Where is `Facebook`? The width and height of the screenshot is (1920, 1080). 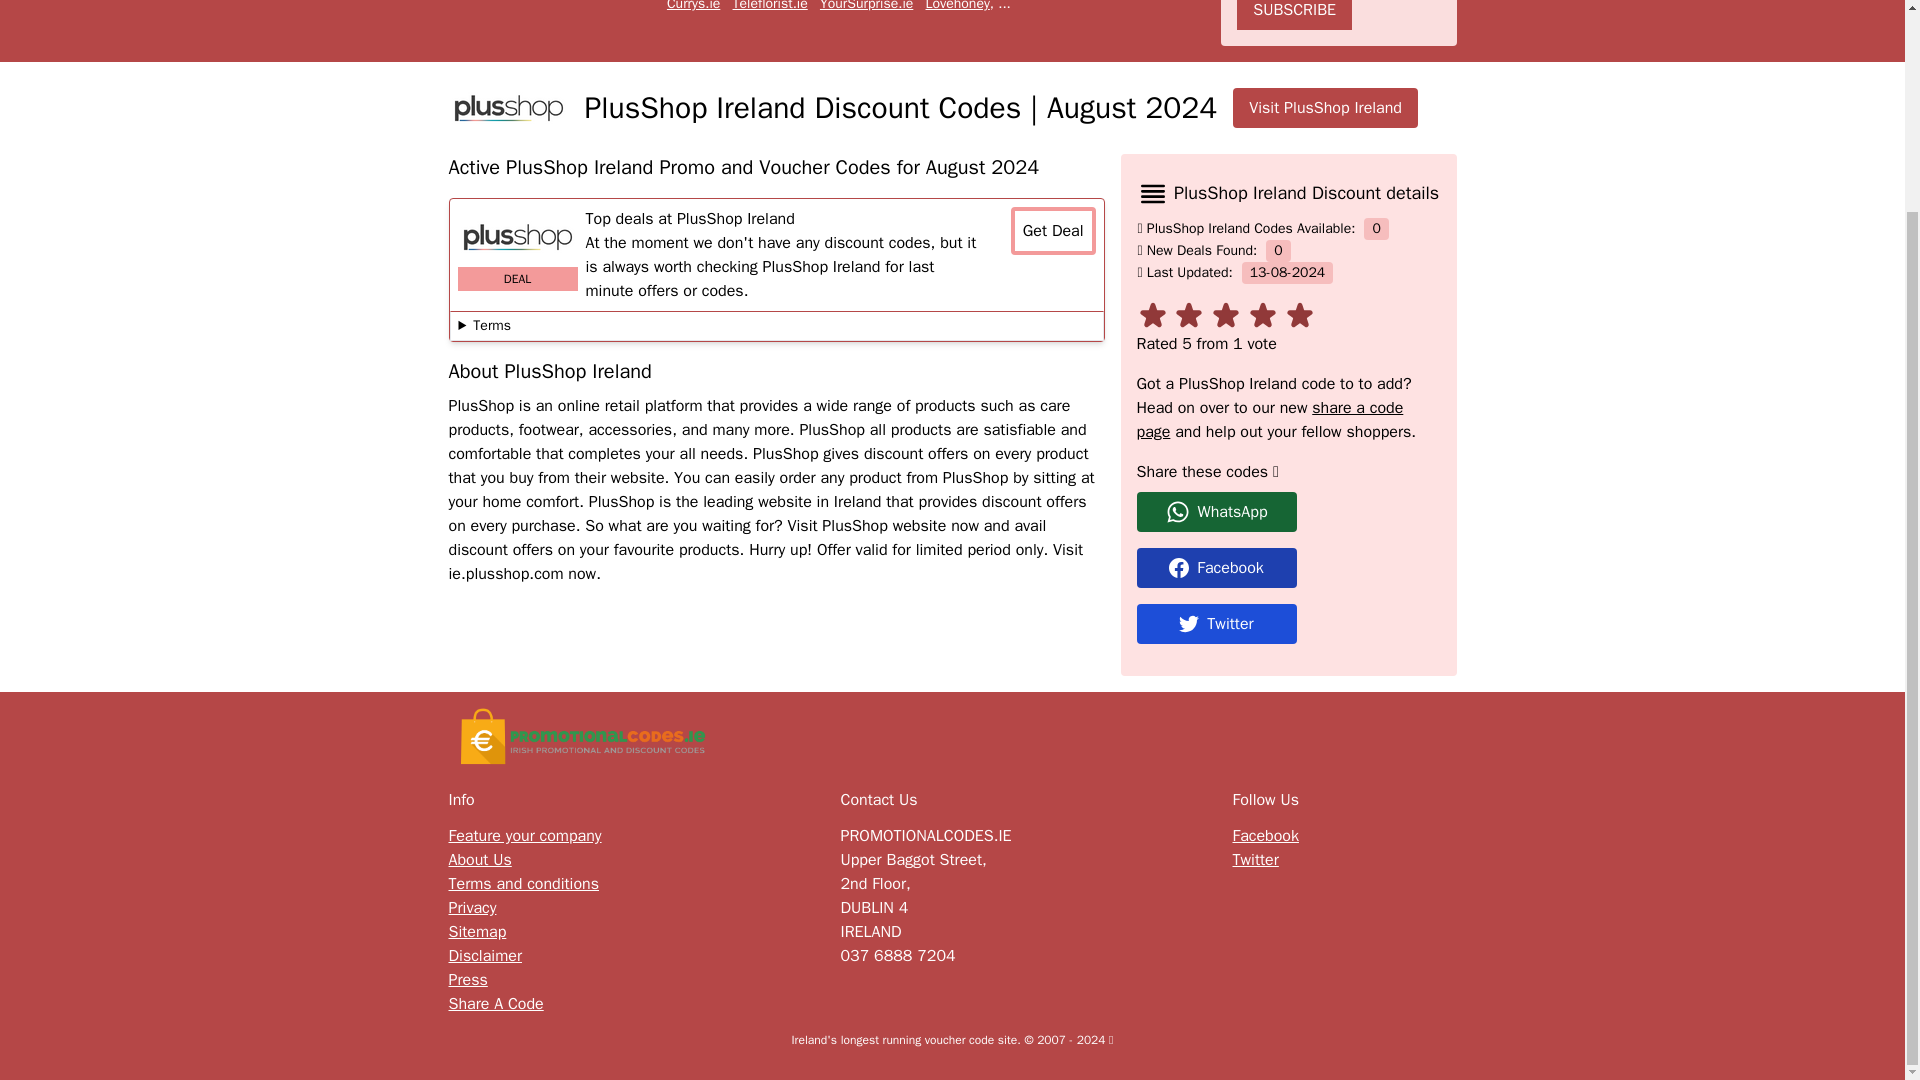
Facebook is located at coordinates (1288, 567).